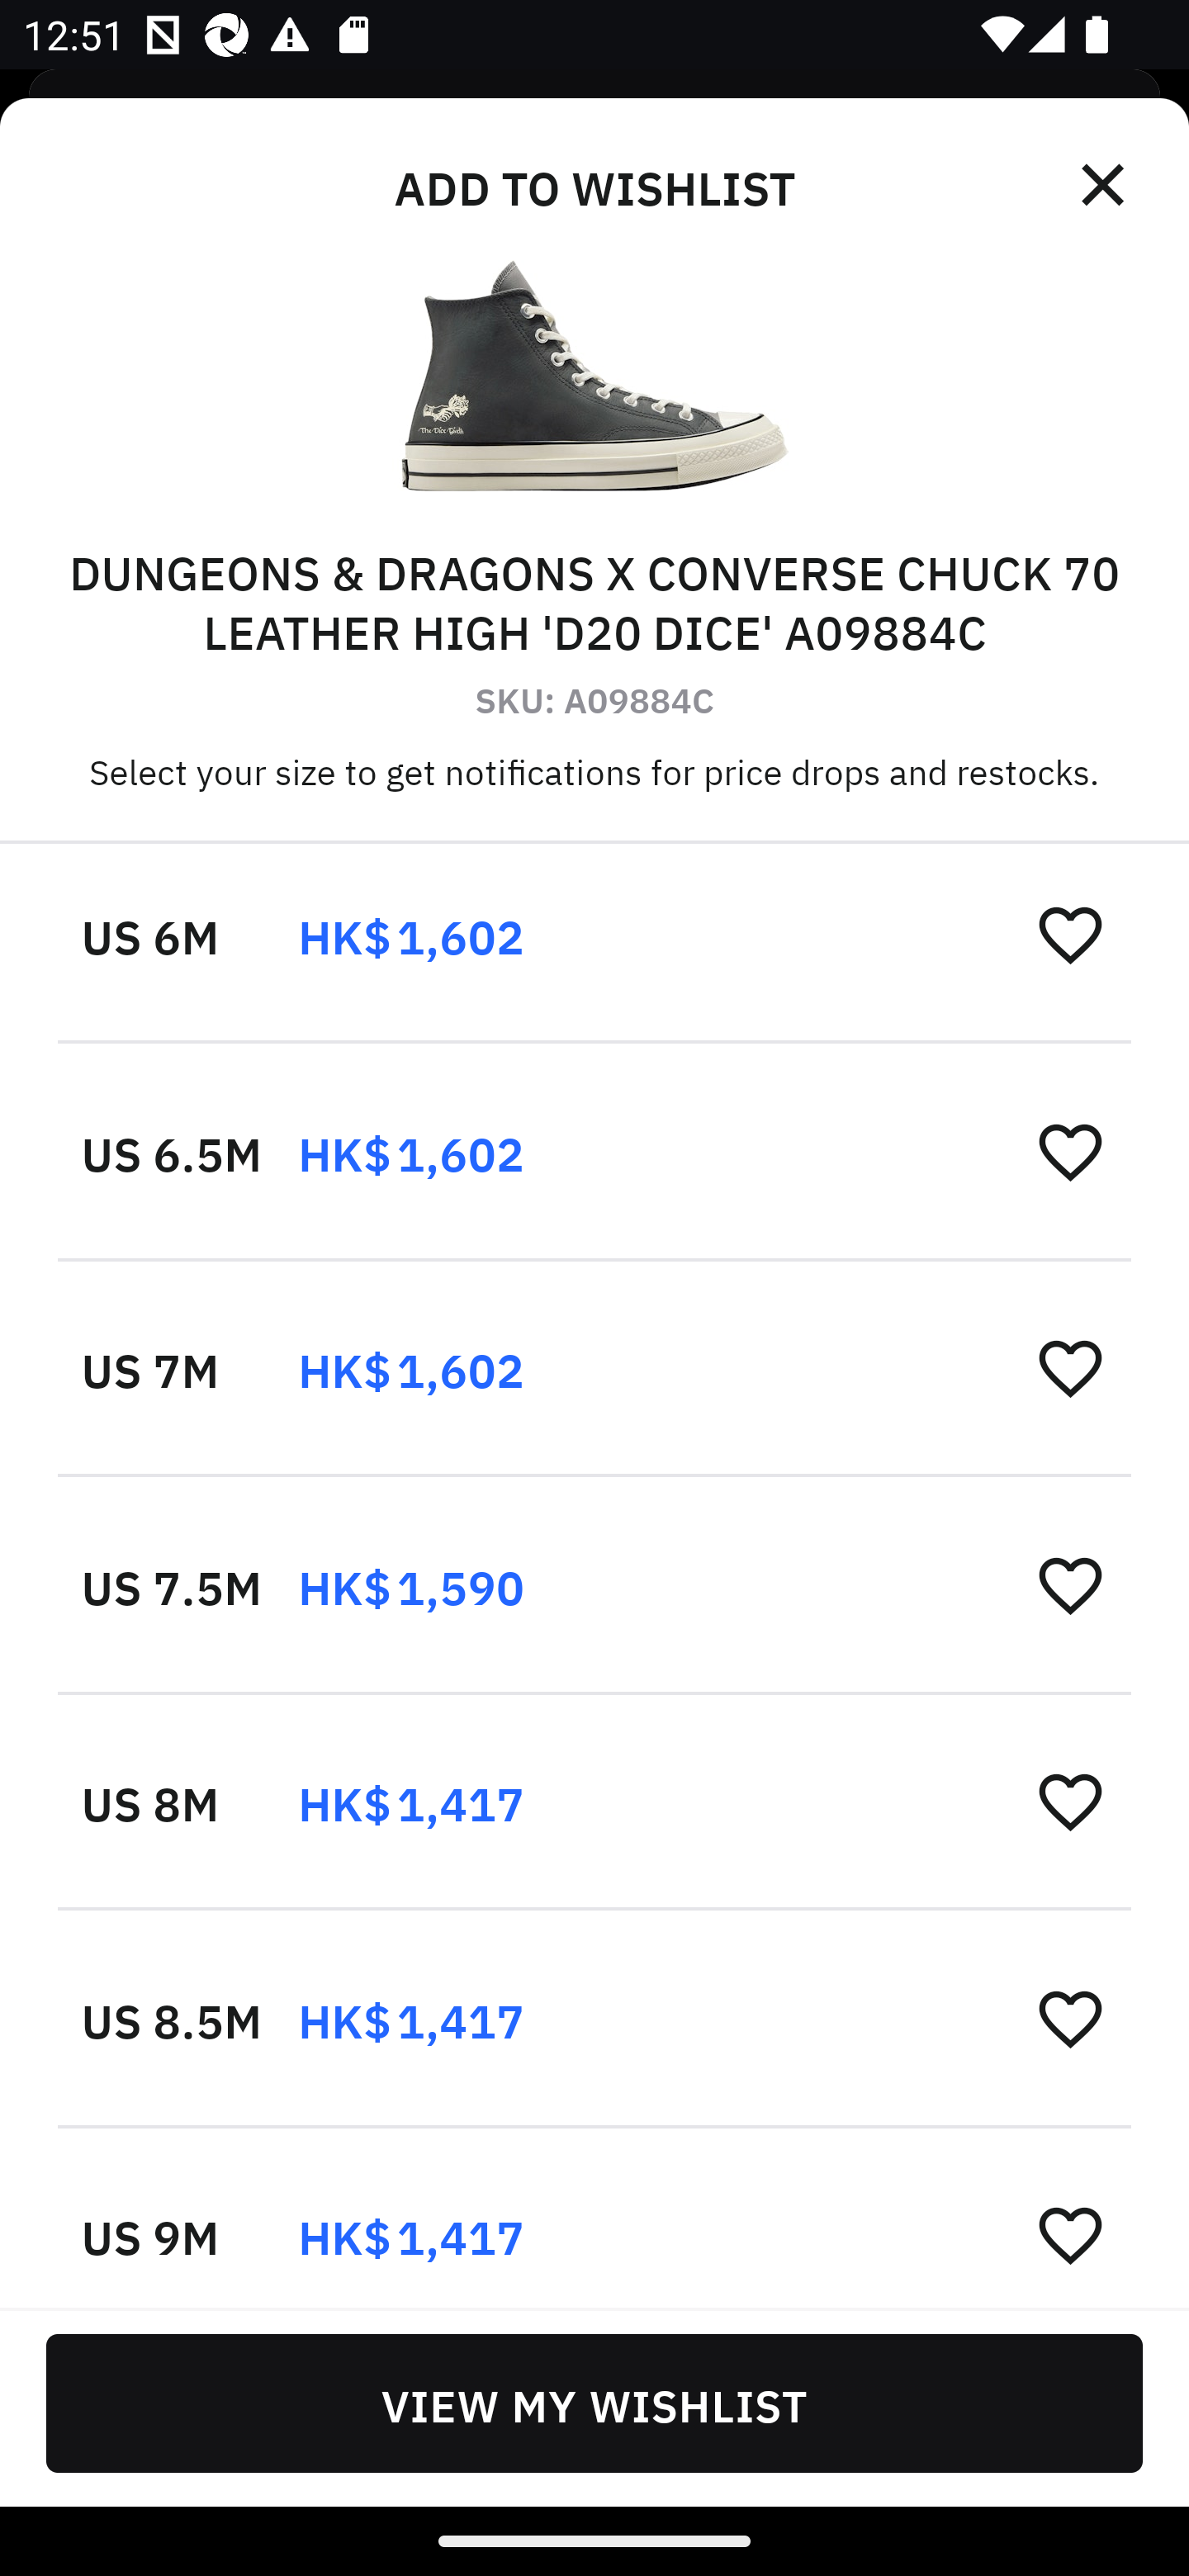 The image size is (1189, 2576). I want to click on VIEW MY WISHLIST, so click(594, 2403).